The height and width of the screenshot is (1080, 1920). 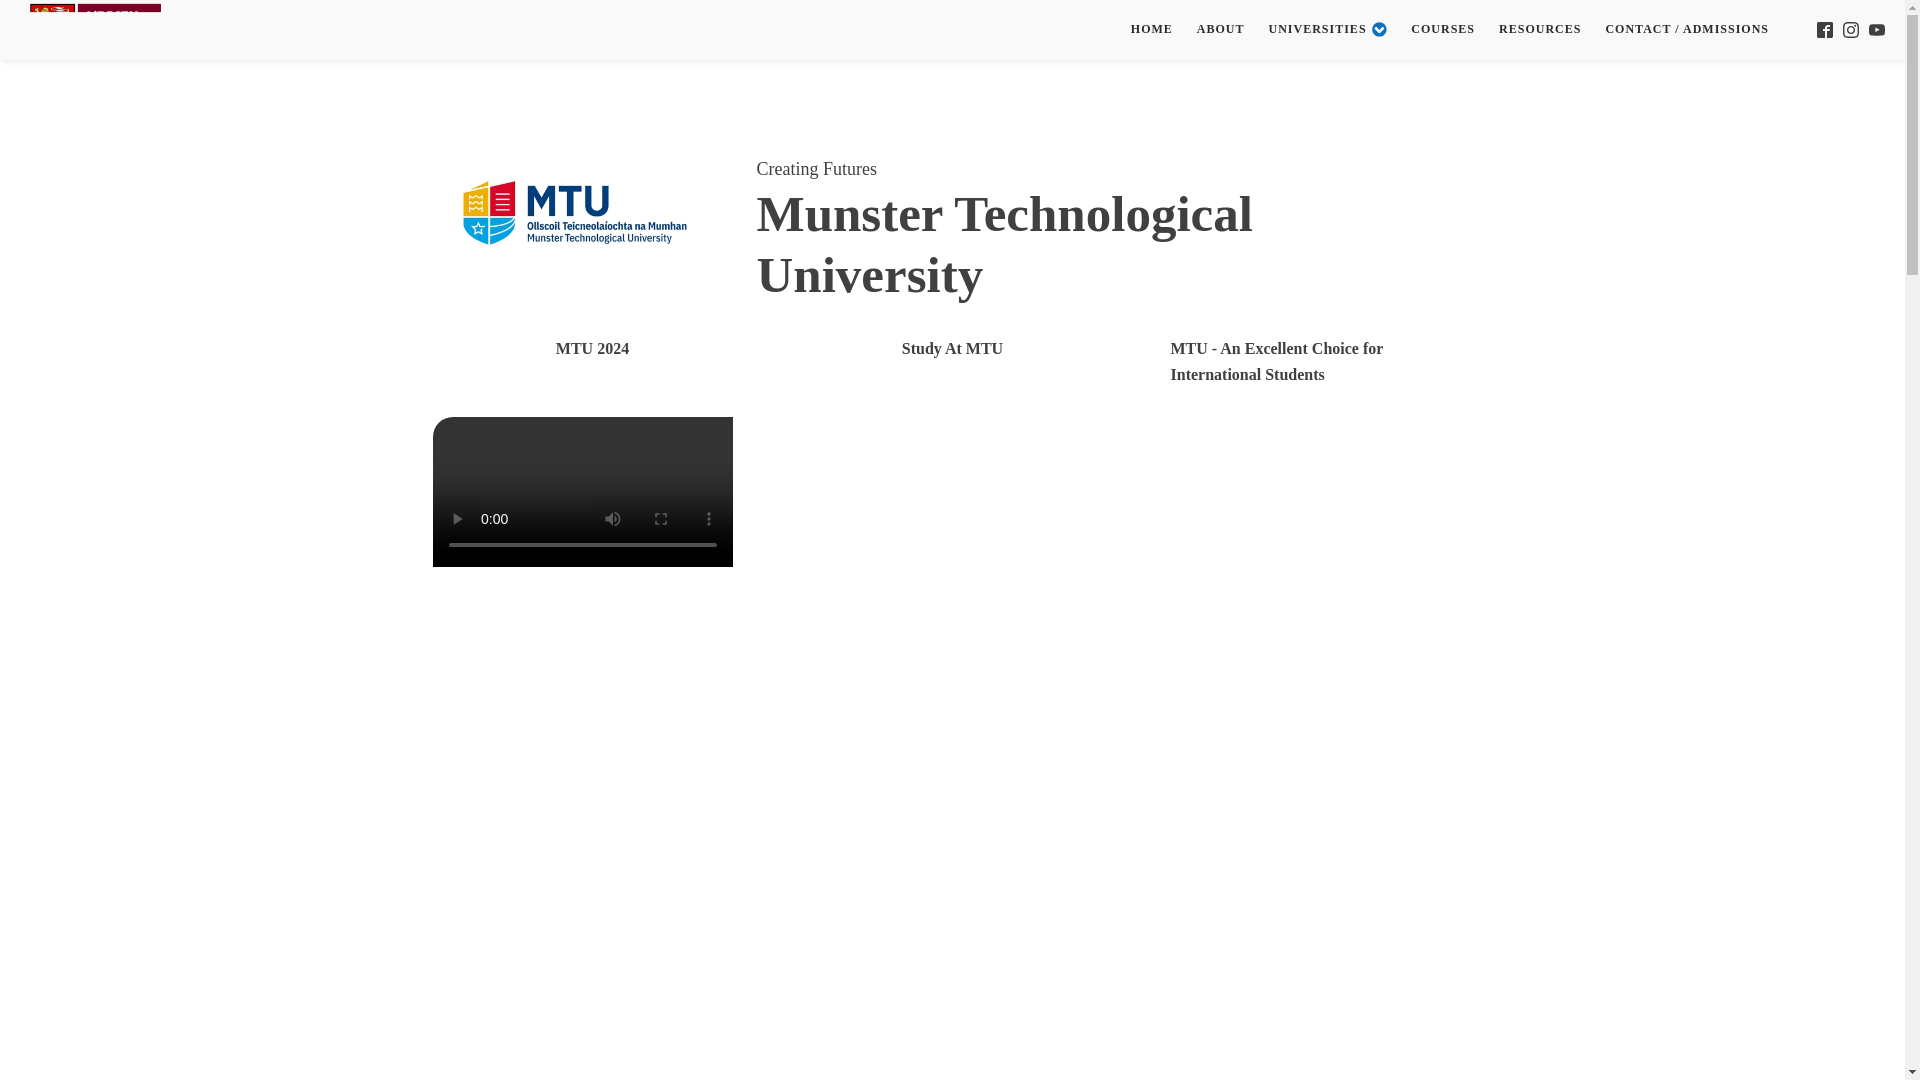 I want to click on RESOURCES, so click(x=1540, y=29).